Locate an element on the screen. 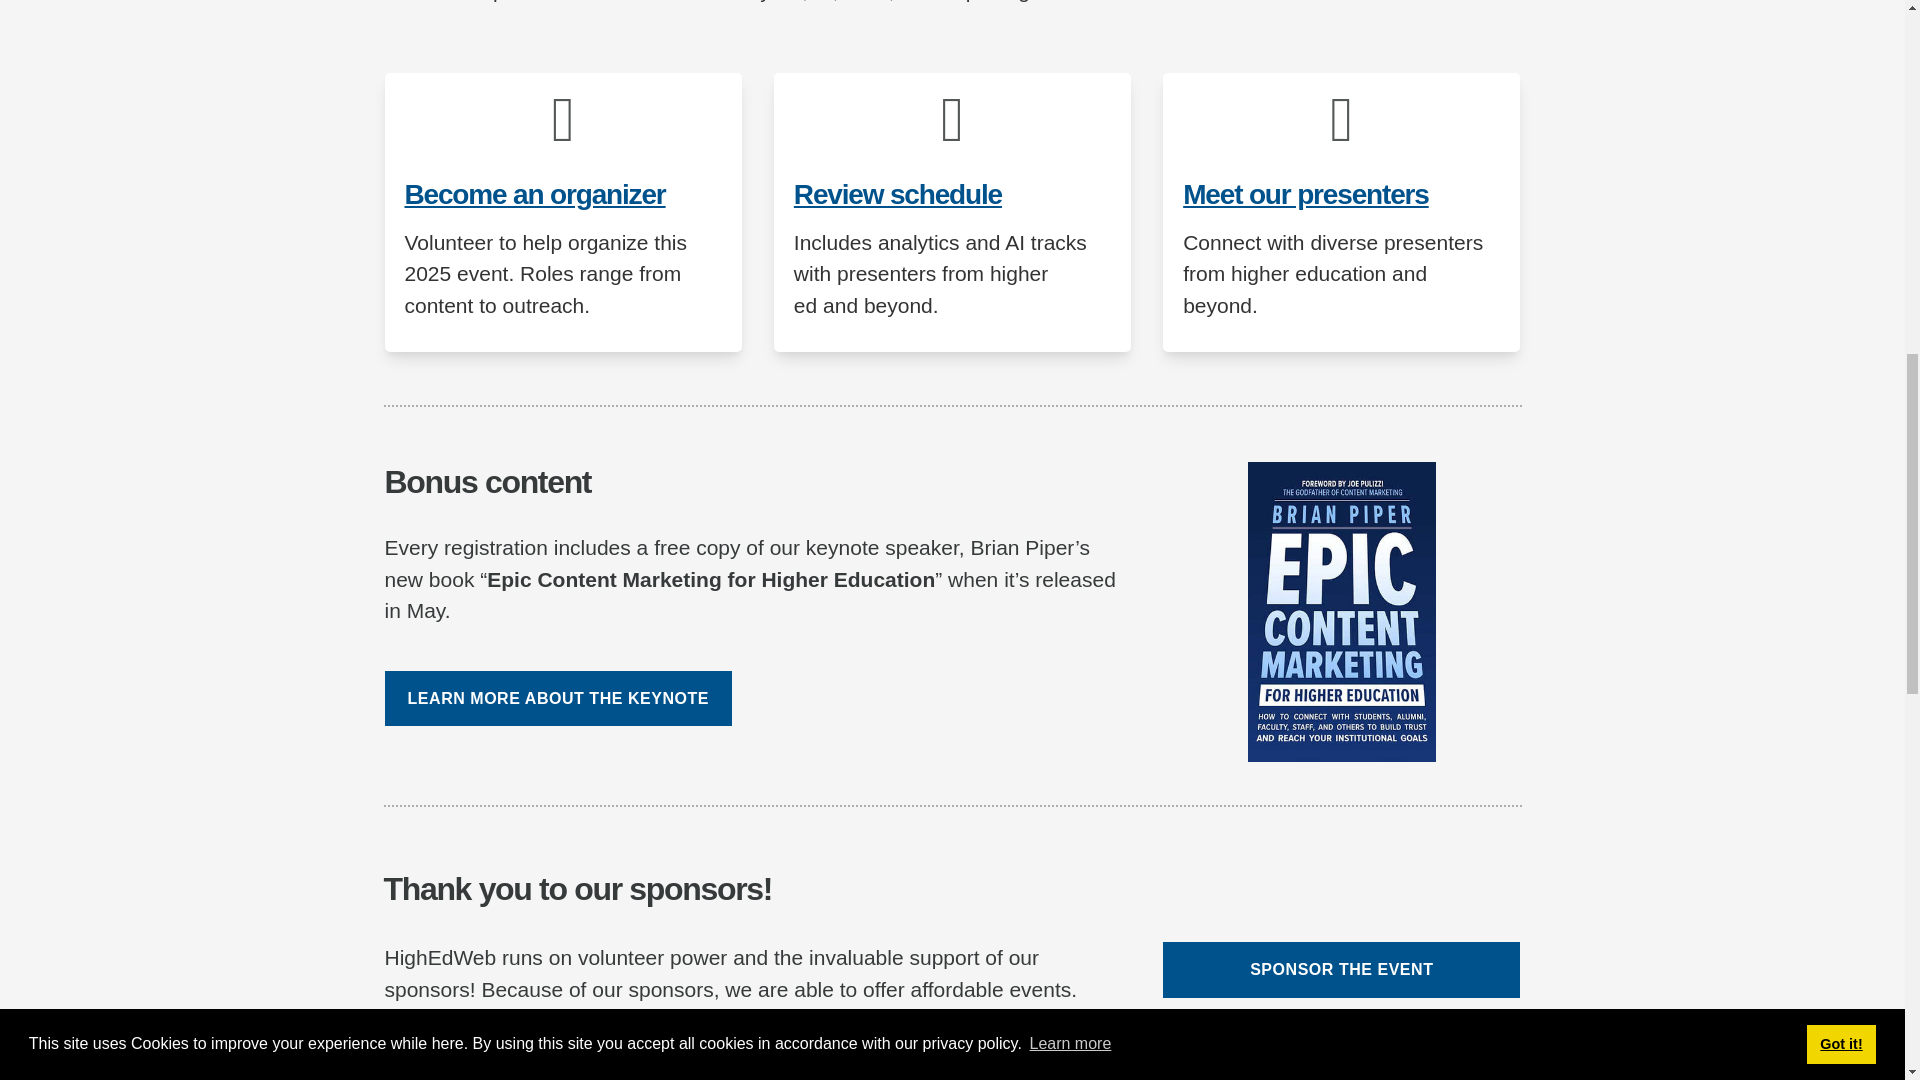 This screenshot has width=1920, height=1080. Review schedule is located at coordinates (898, 194).